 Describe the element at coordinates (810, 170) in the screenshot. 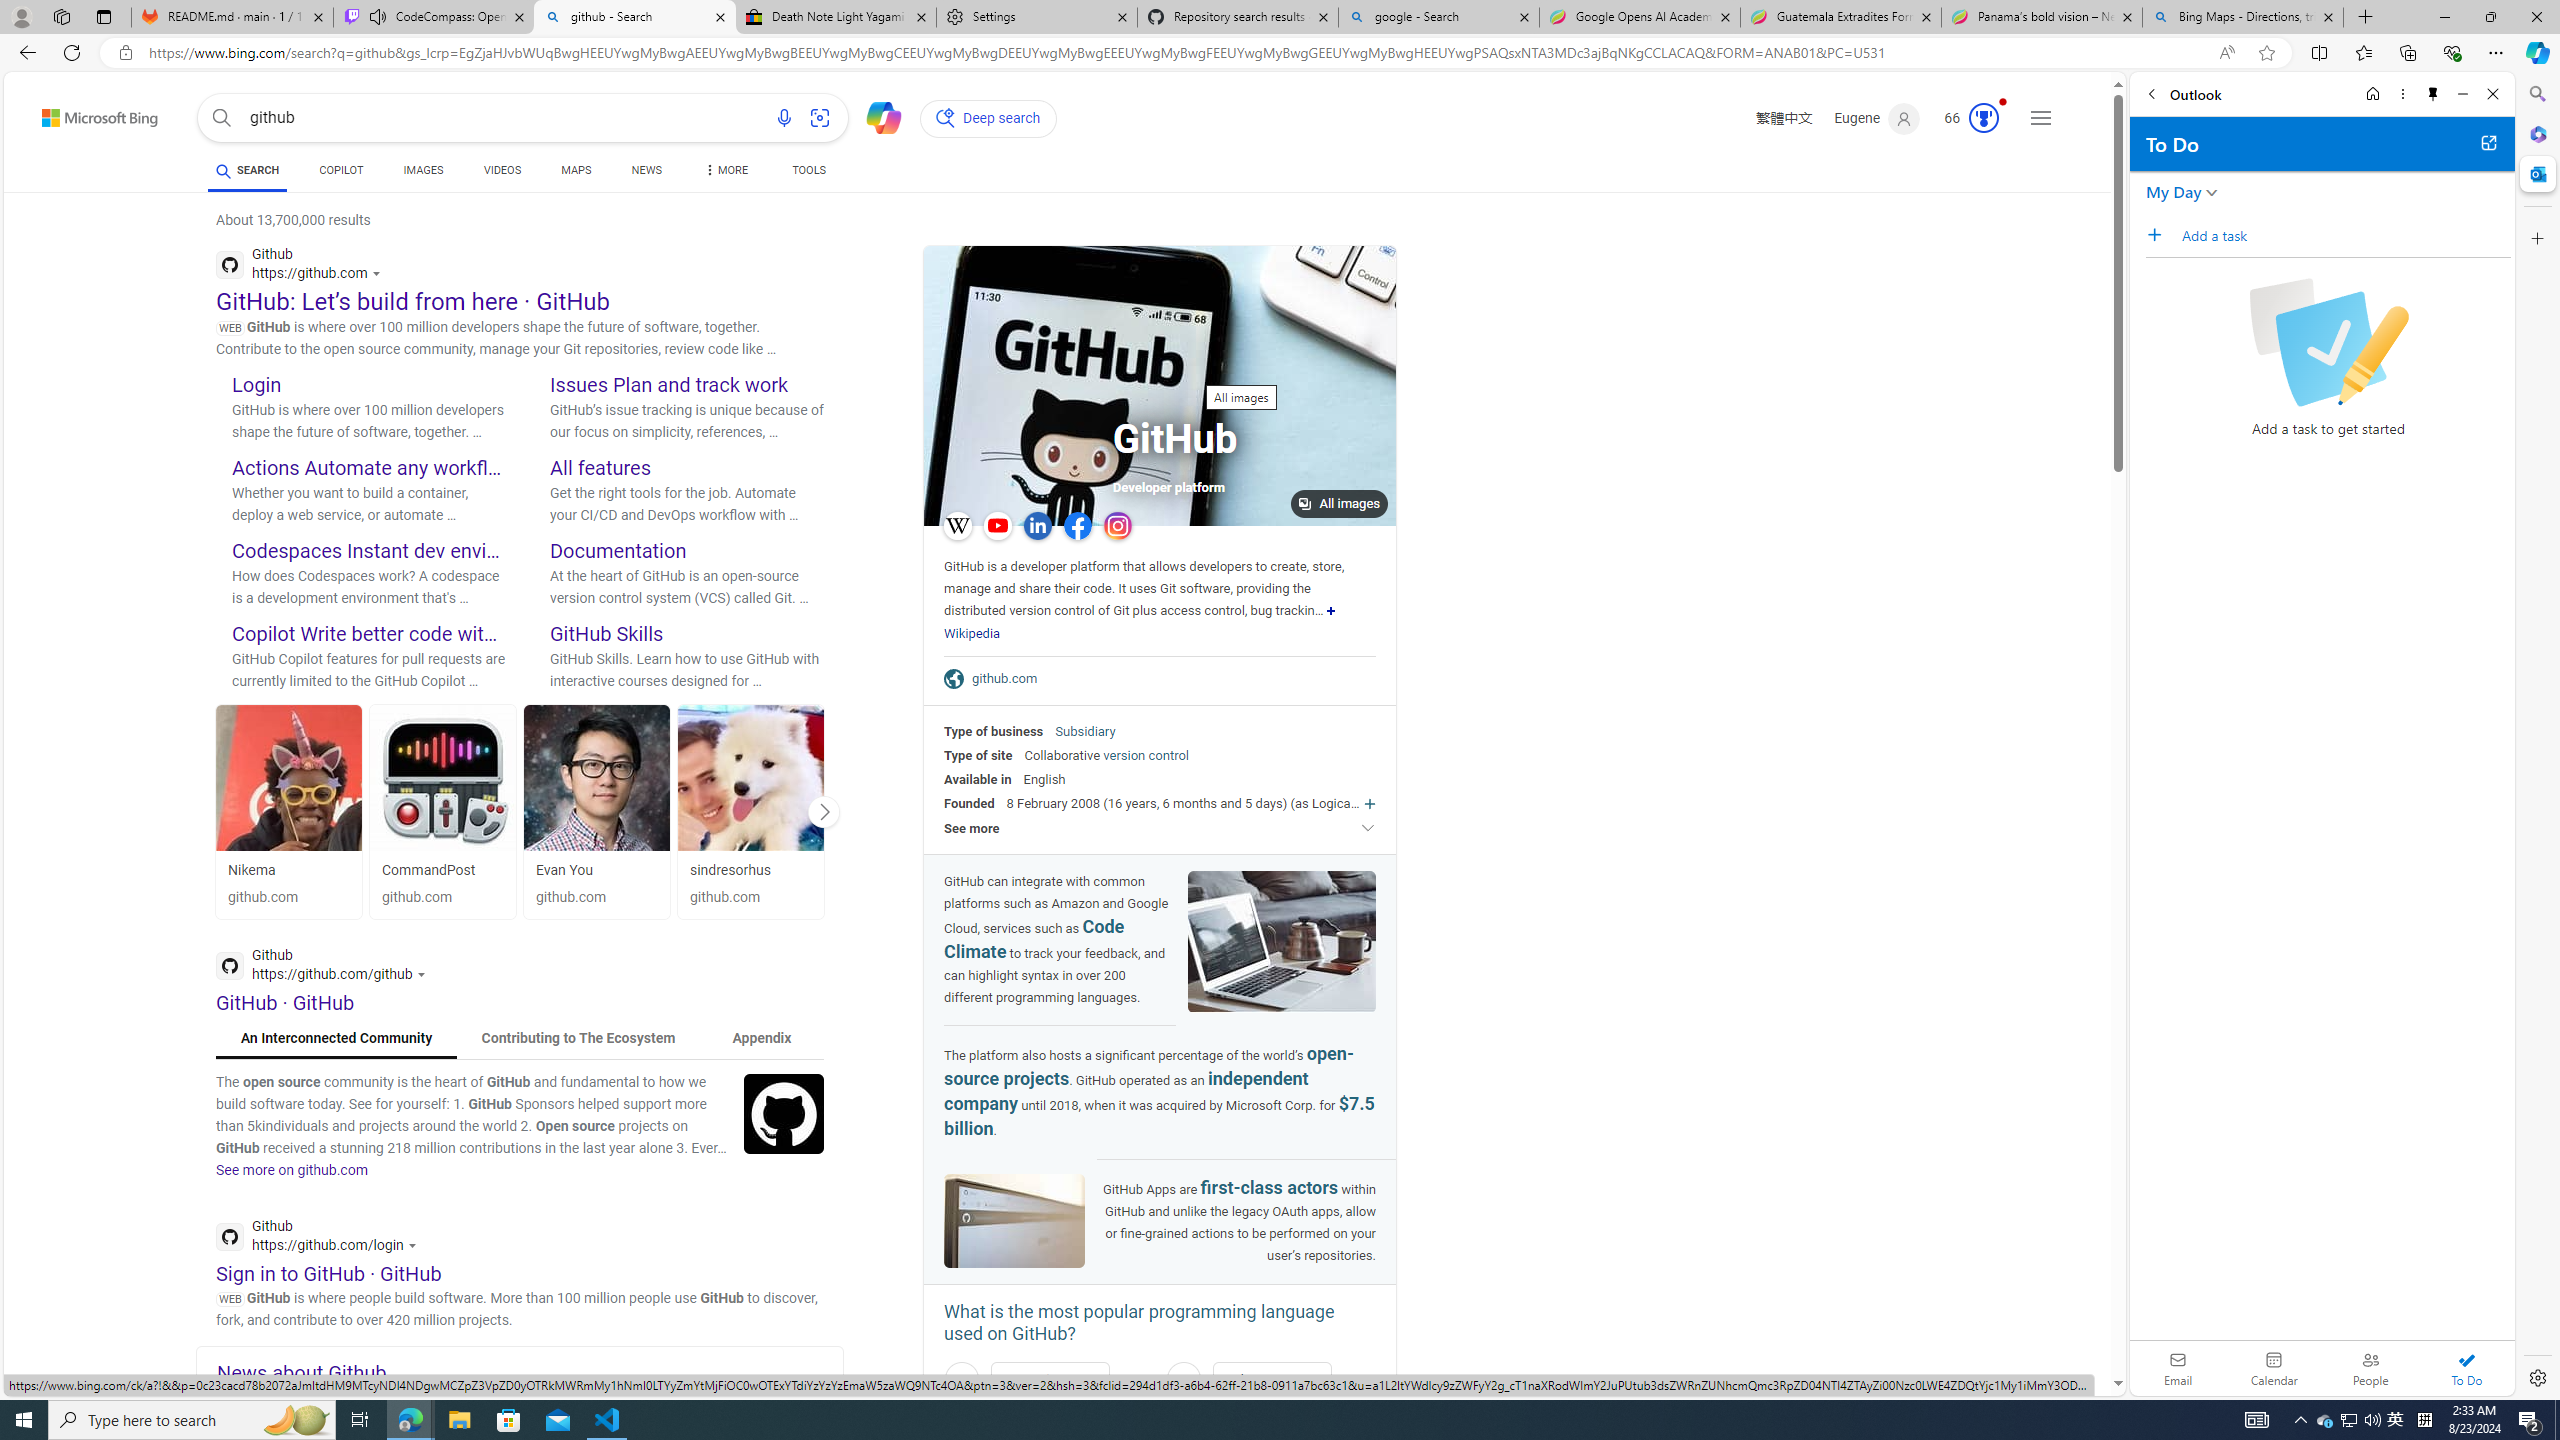

I see `TOOLS` at that location.